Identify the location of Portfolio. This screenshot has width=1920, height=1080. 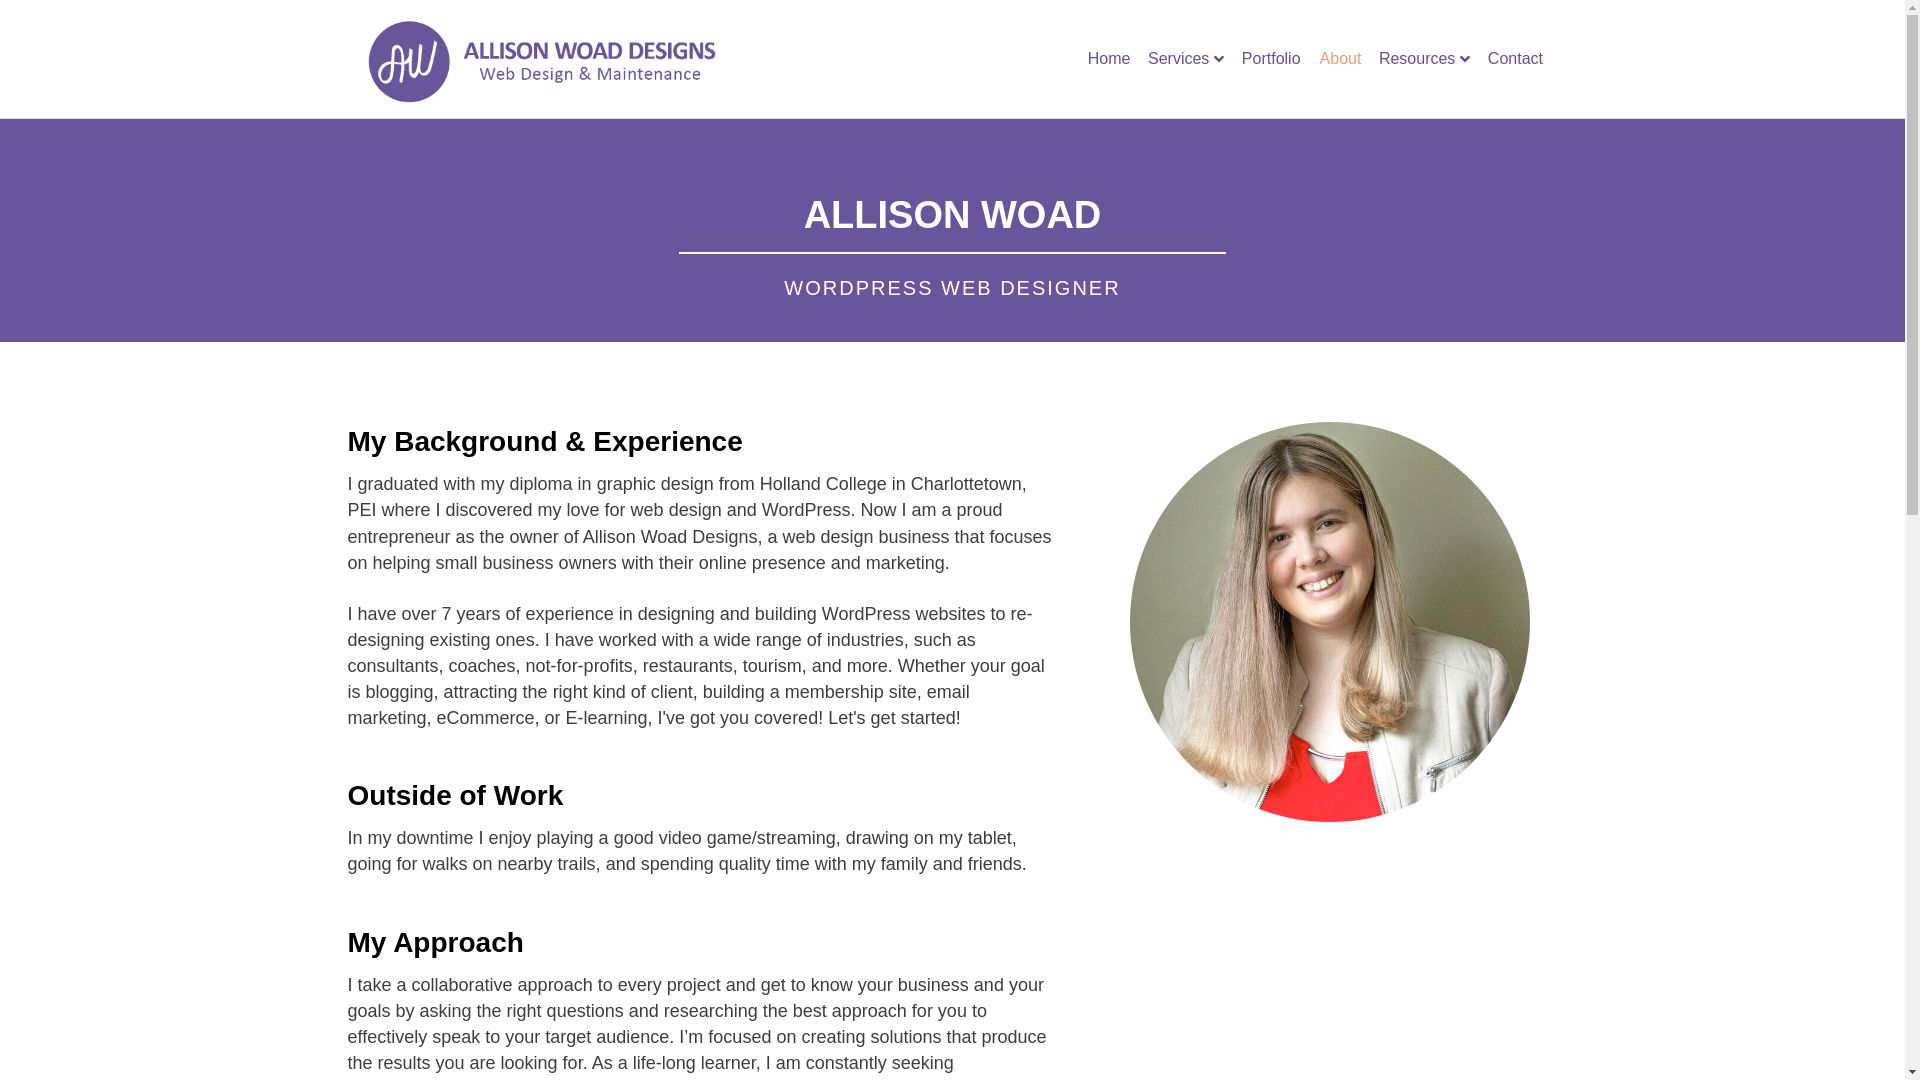
(1271, 59).